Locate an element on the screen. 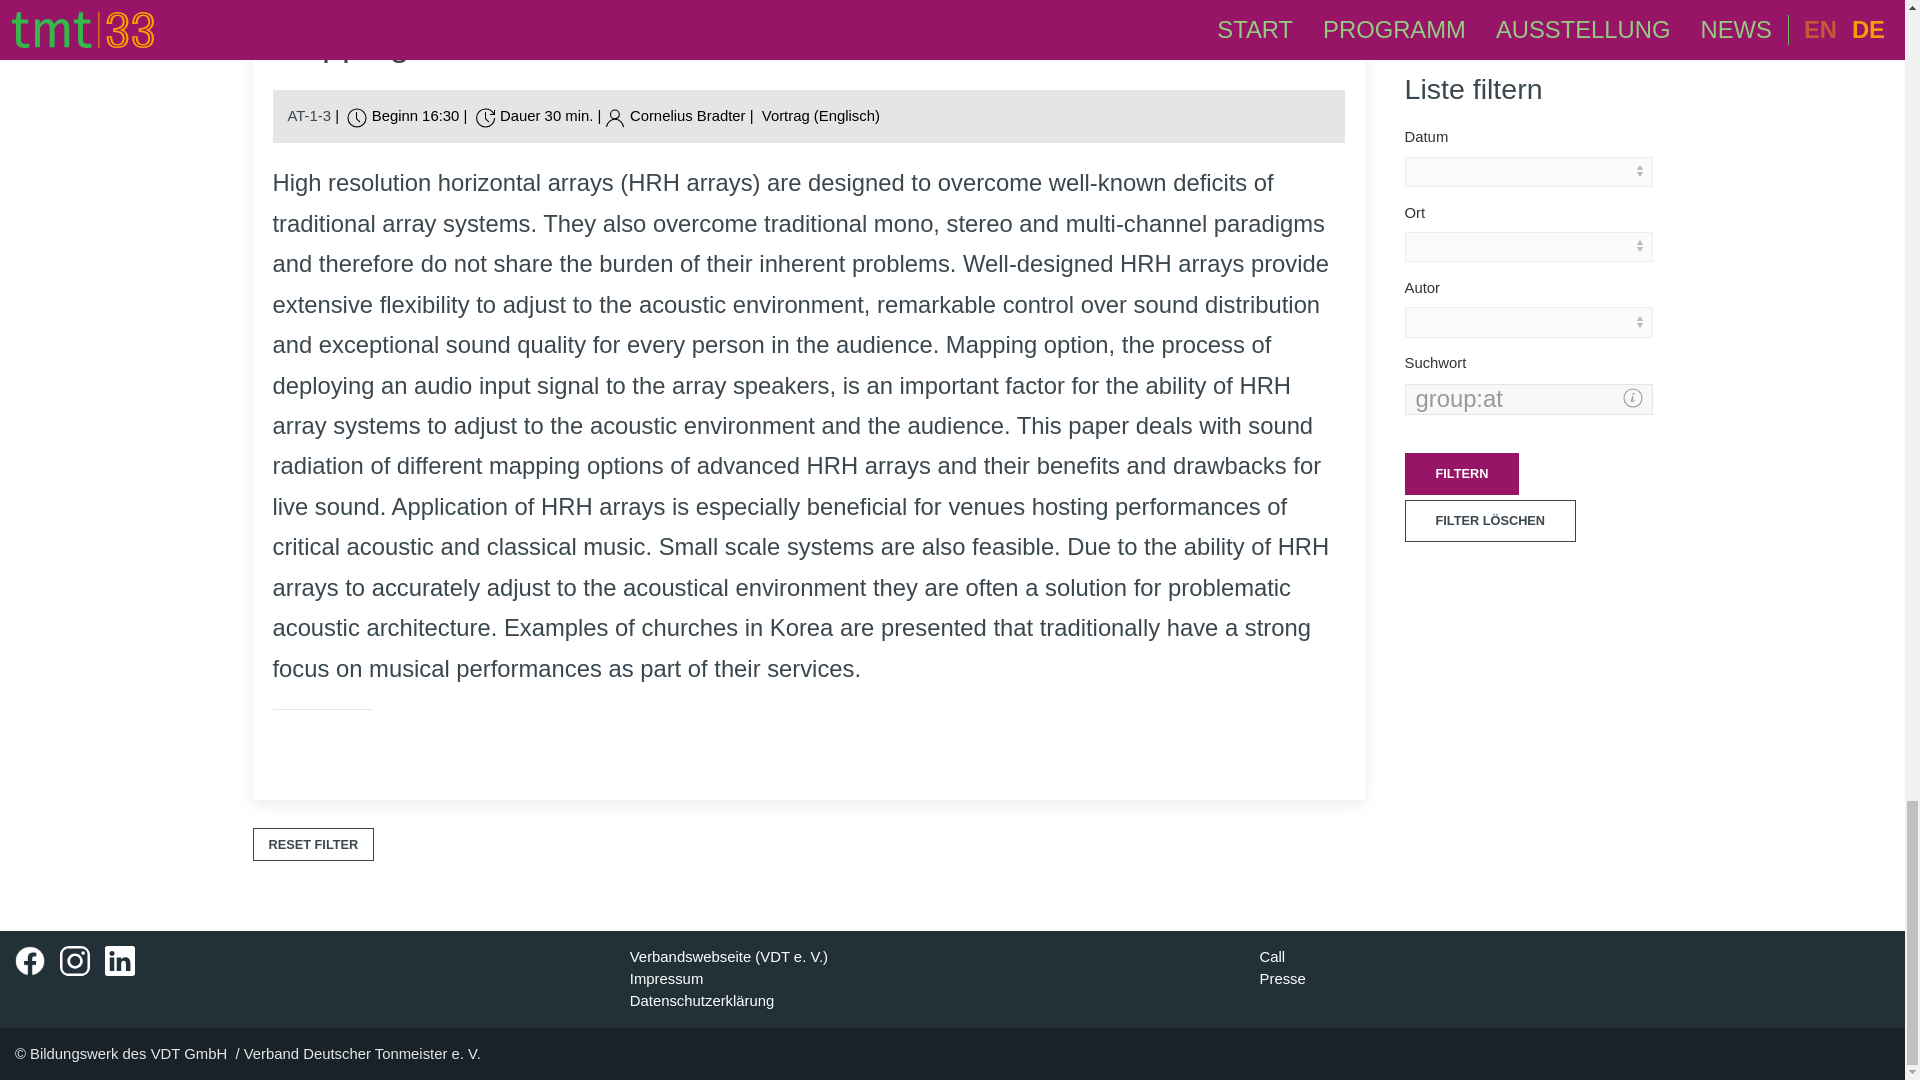 Image resolution: width=1920 pixels, height=1080 pixels. Visit us on Facebook is located at coordinates (30, 961).